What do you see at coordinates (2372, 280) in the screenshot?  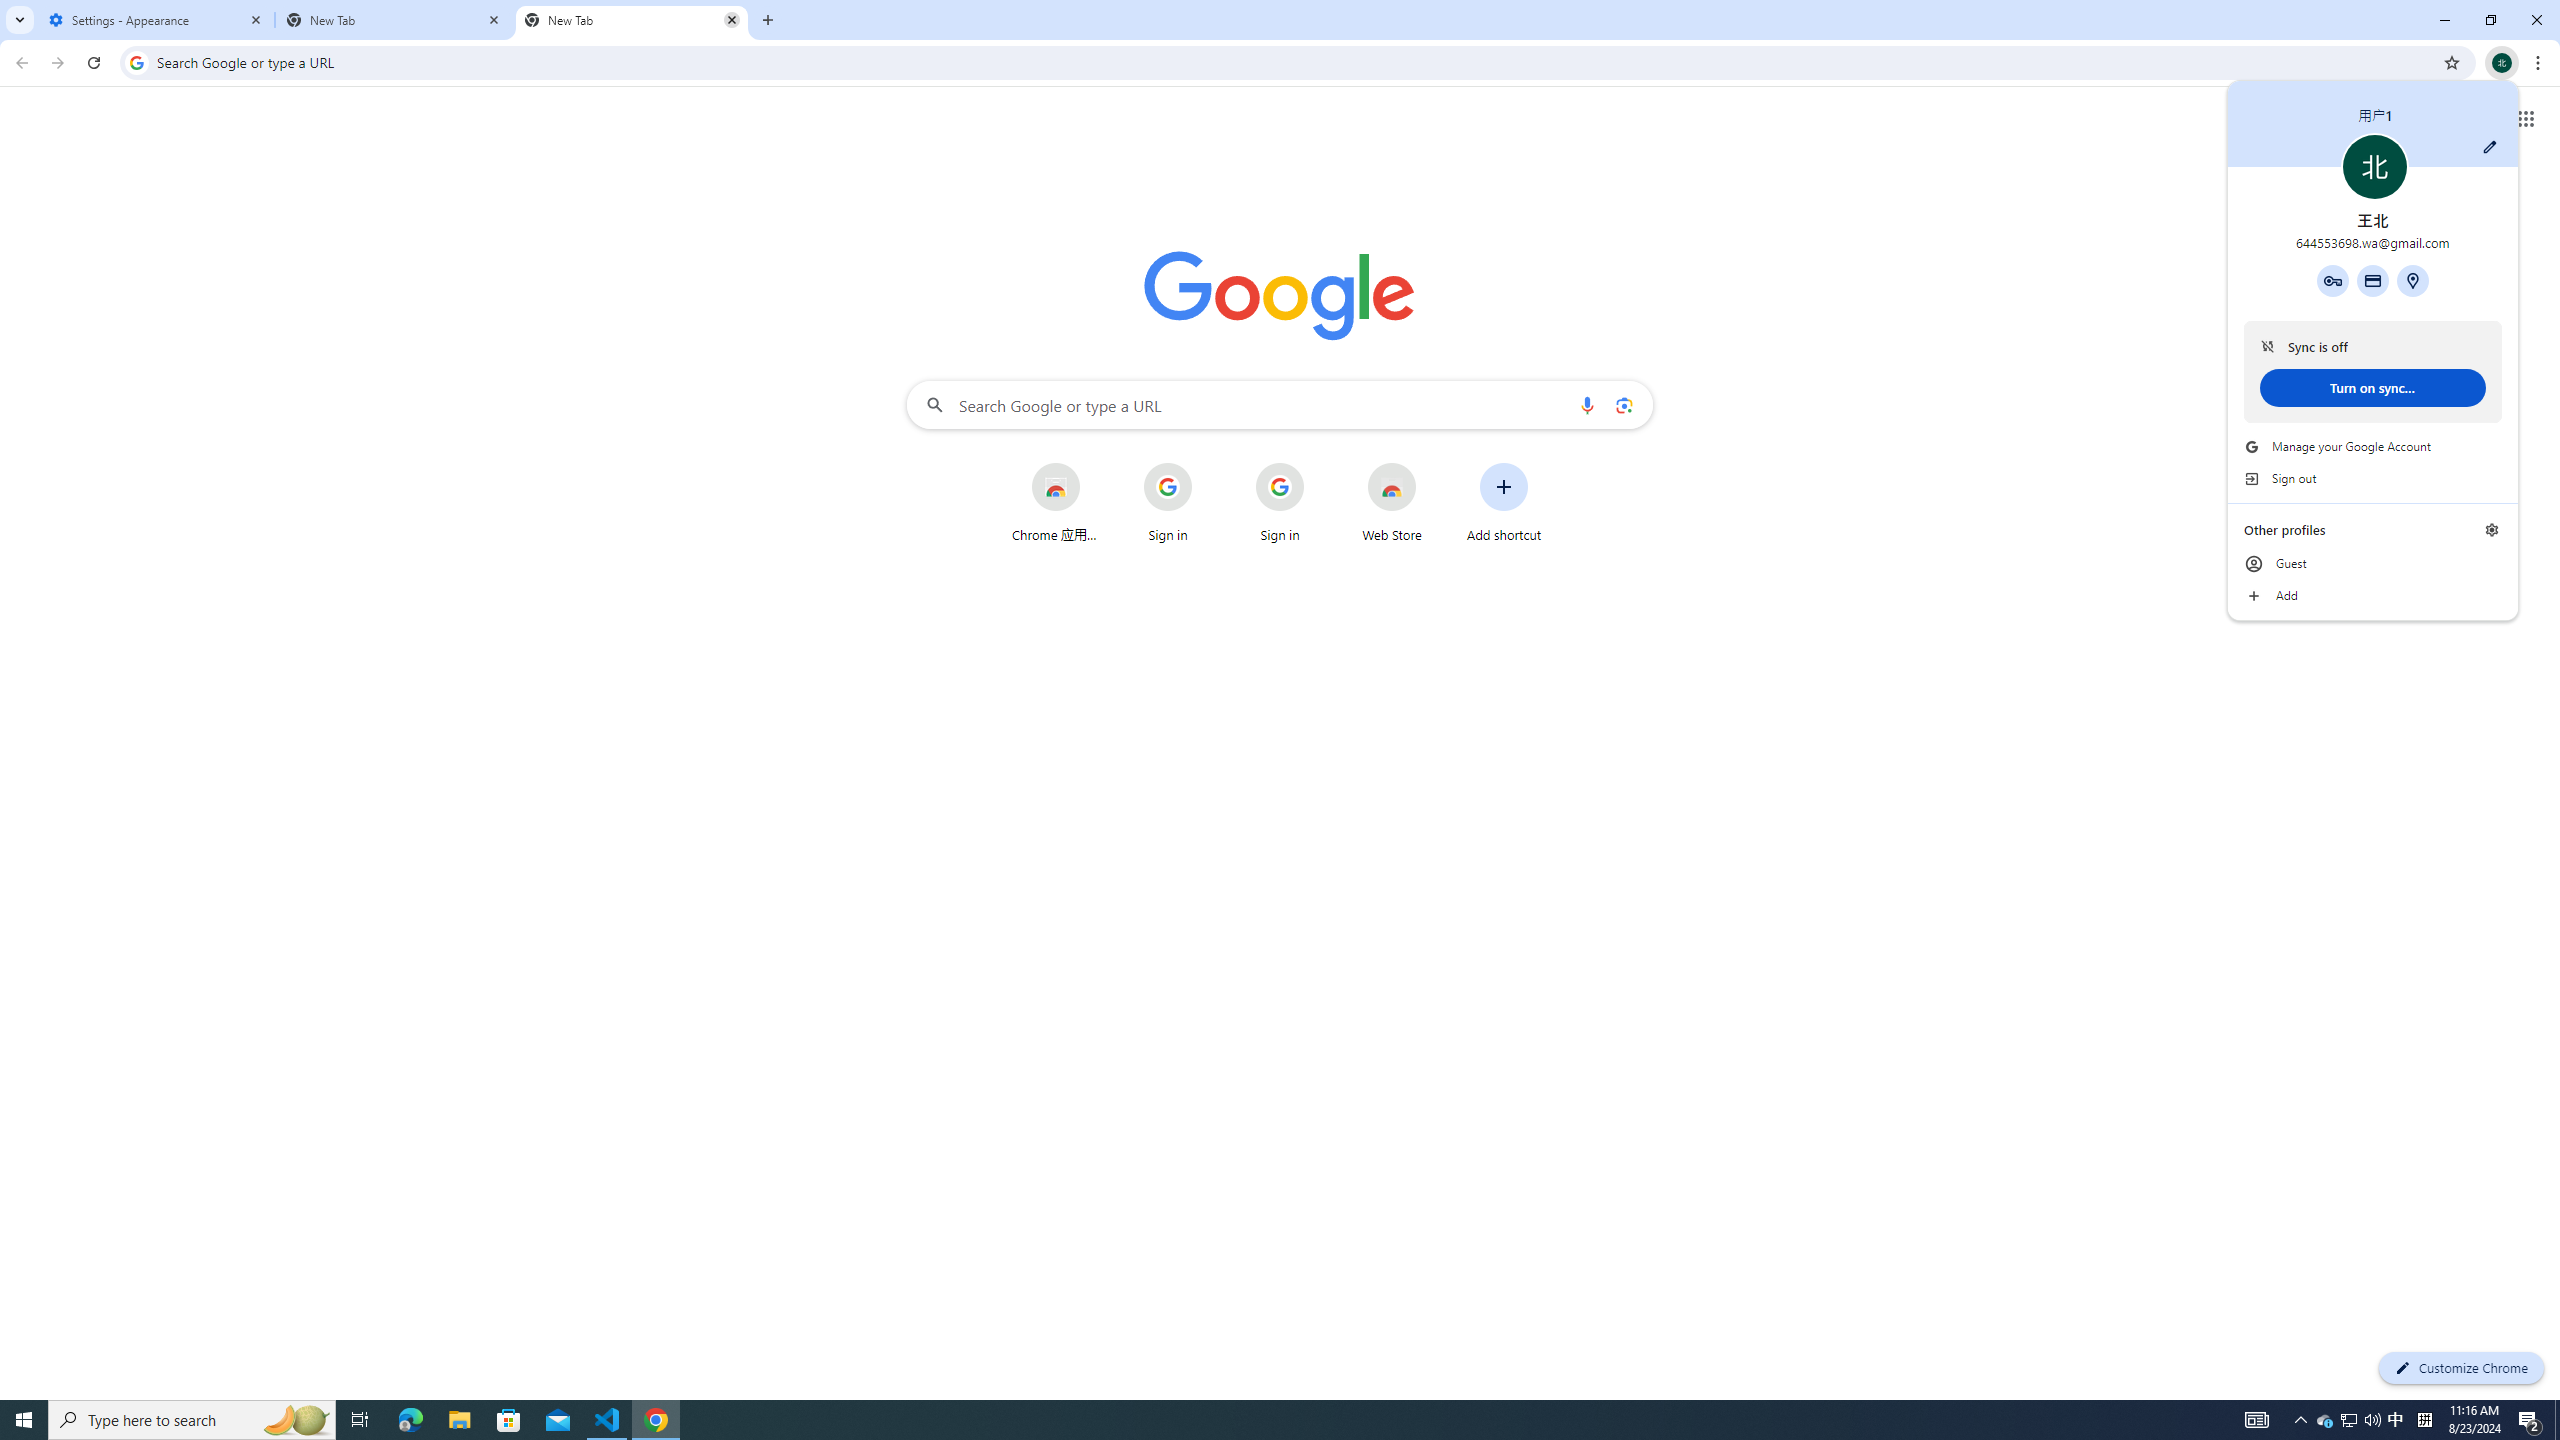 I see `Payment methods` at bounding box center [2372, 280].